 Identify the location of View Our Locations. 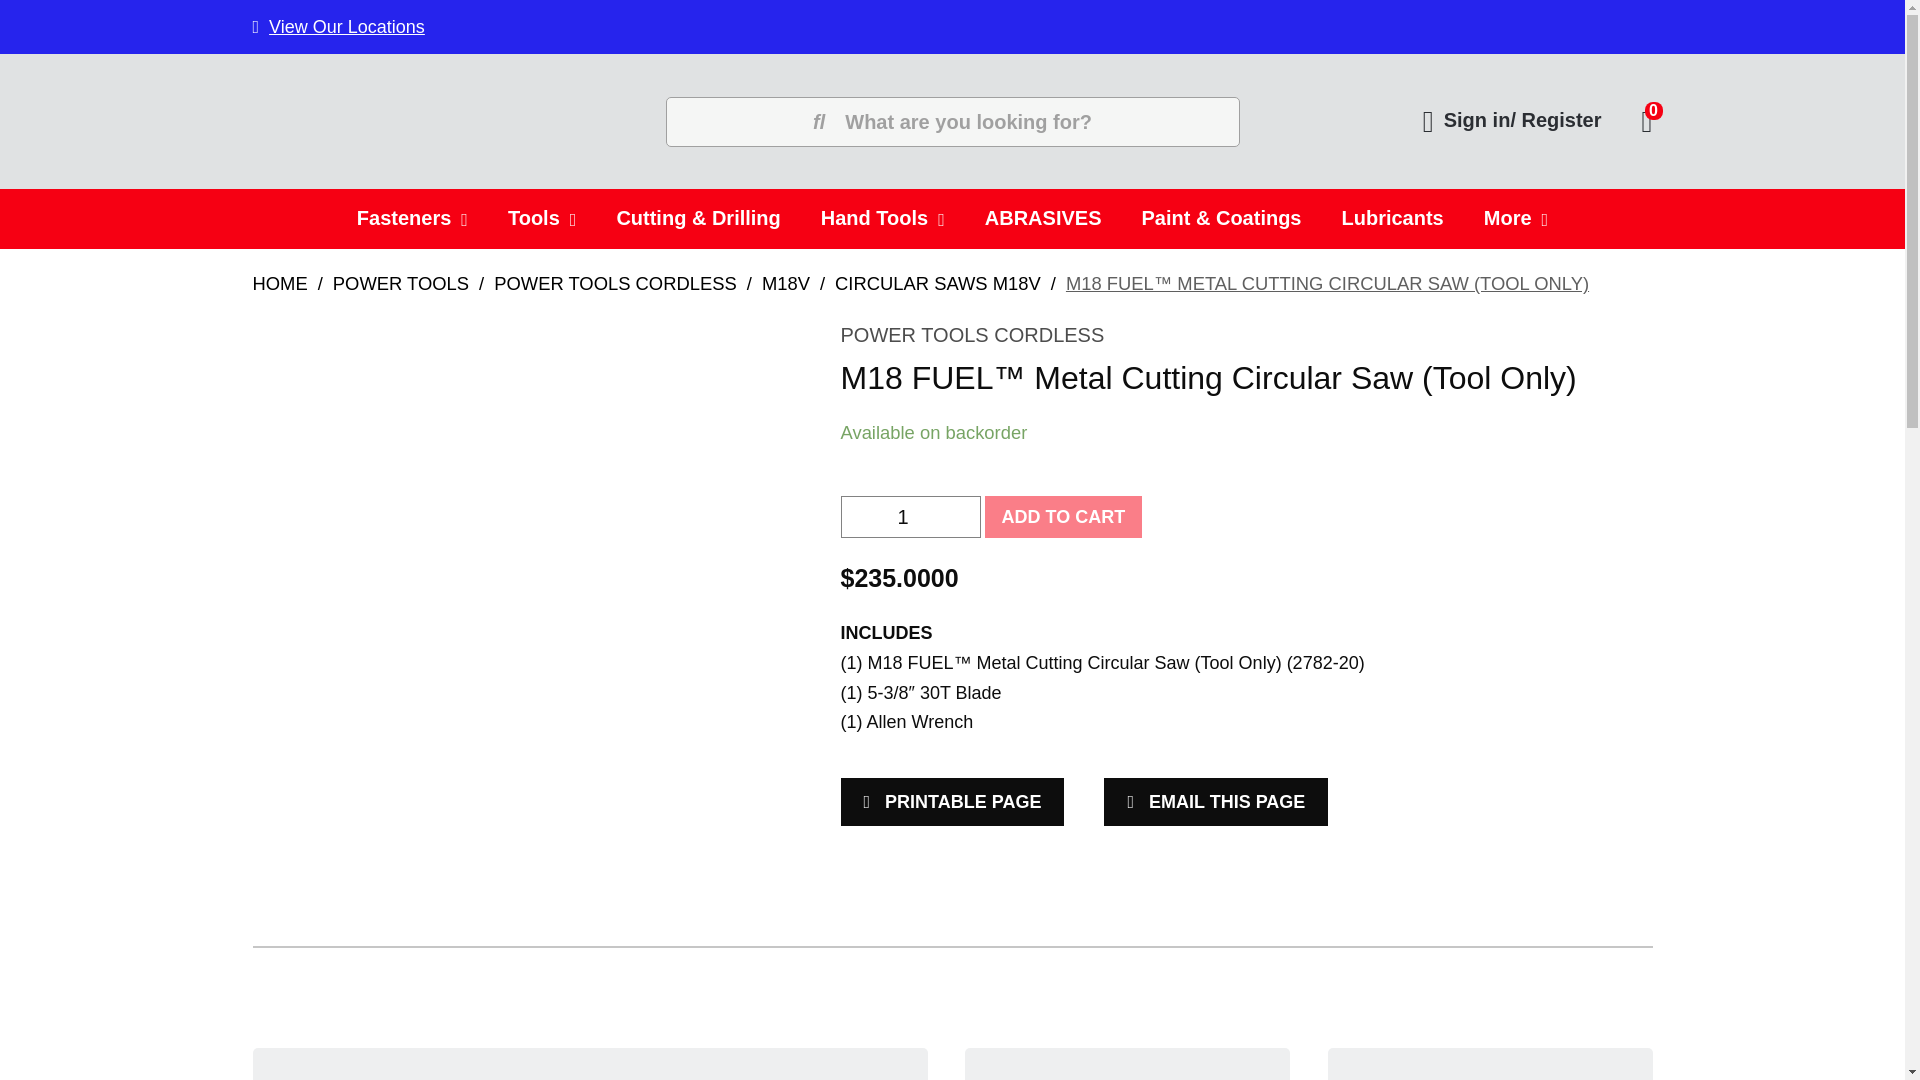
(1627, 120).